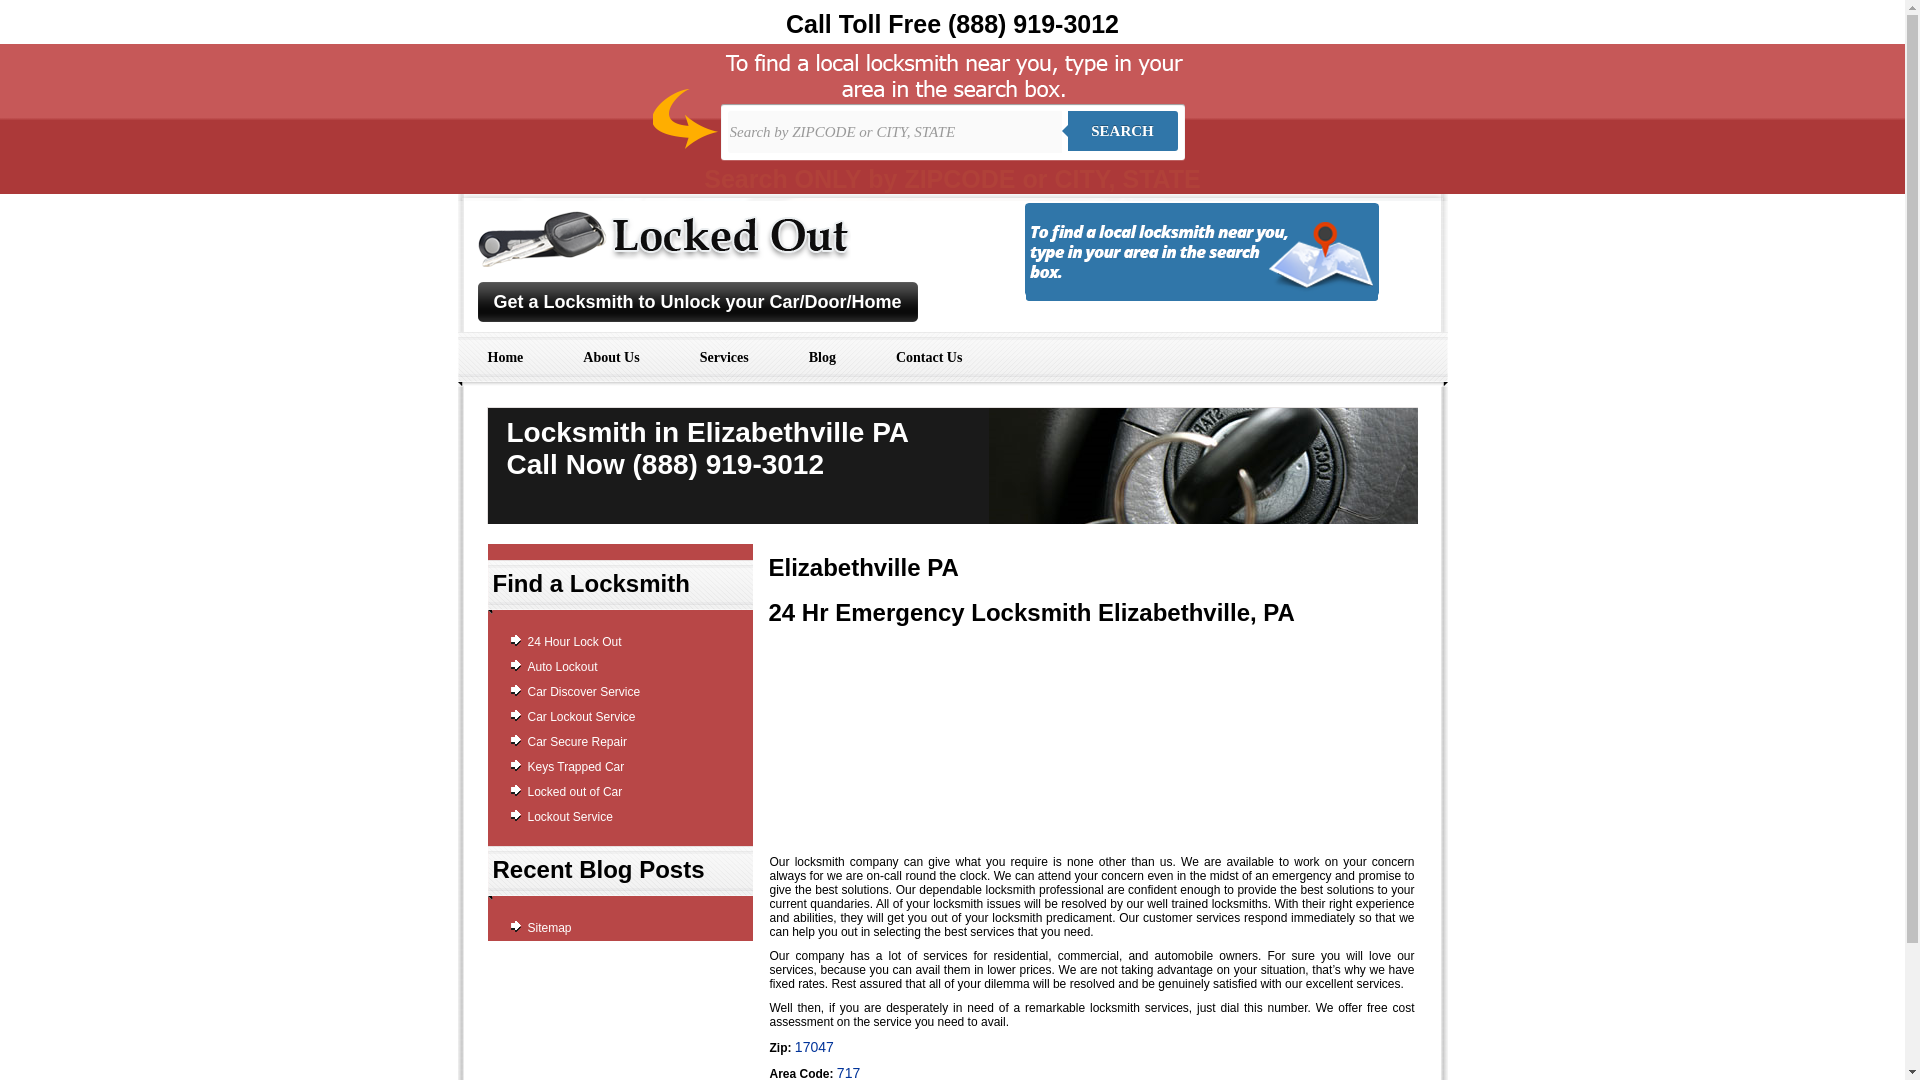 The image size is (1920, 1080). Describe the element at coordinates (664, 262) in the screenshot. I see `locked out of` at that location.